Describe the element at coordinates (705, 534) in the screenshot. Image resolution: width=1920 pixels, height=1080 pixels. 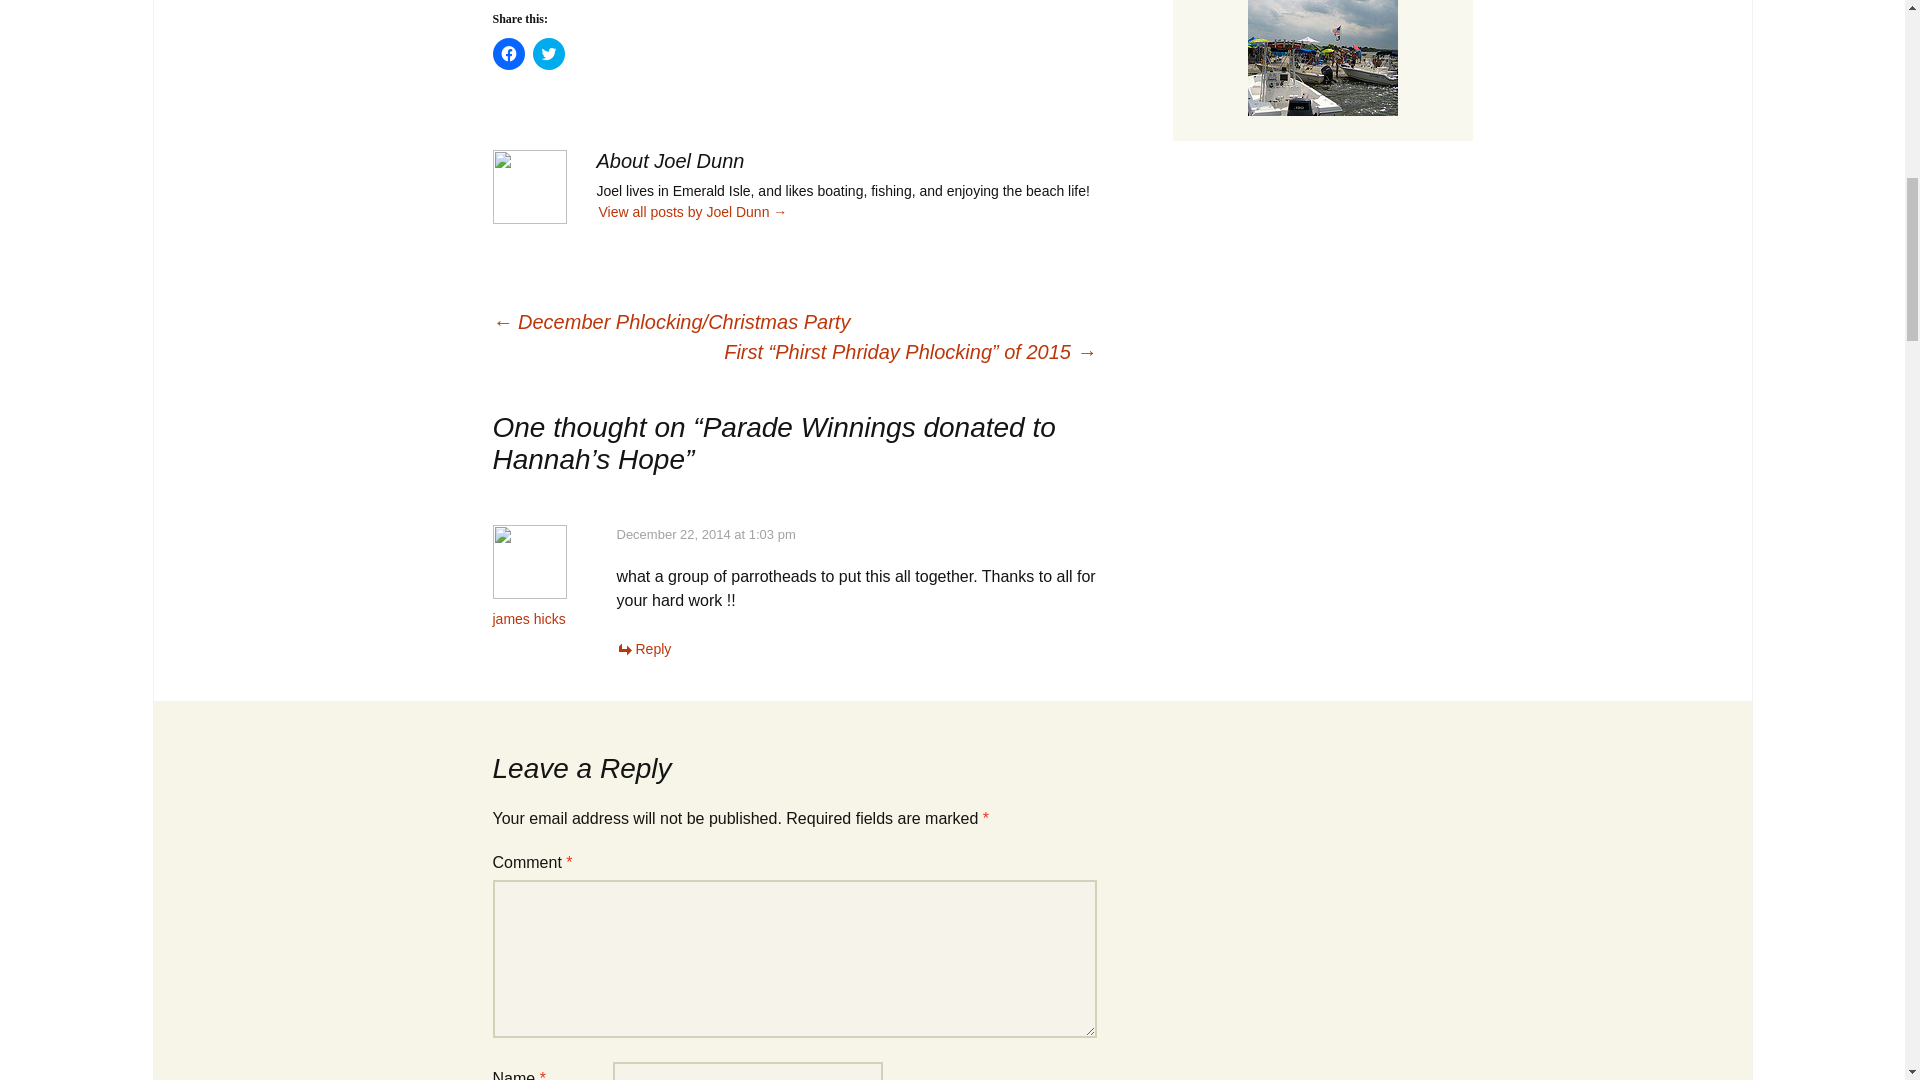
I see `December 22, 2014 at 1:03 pm` at that location.